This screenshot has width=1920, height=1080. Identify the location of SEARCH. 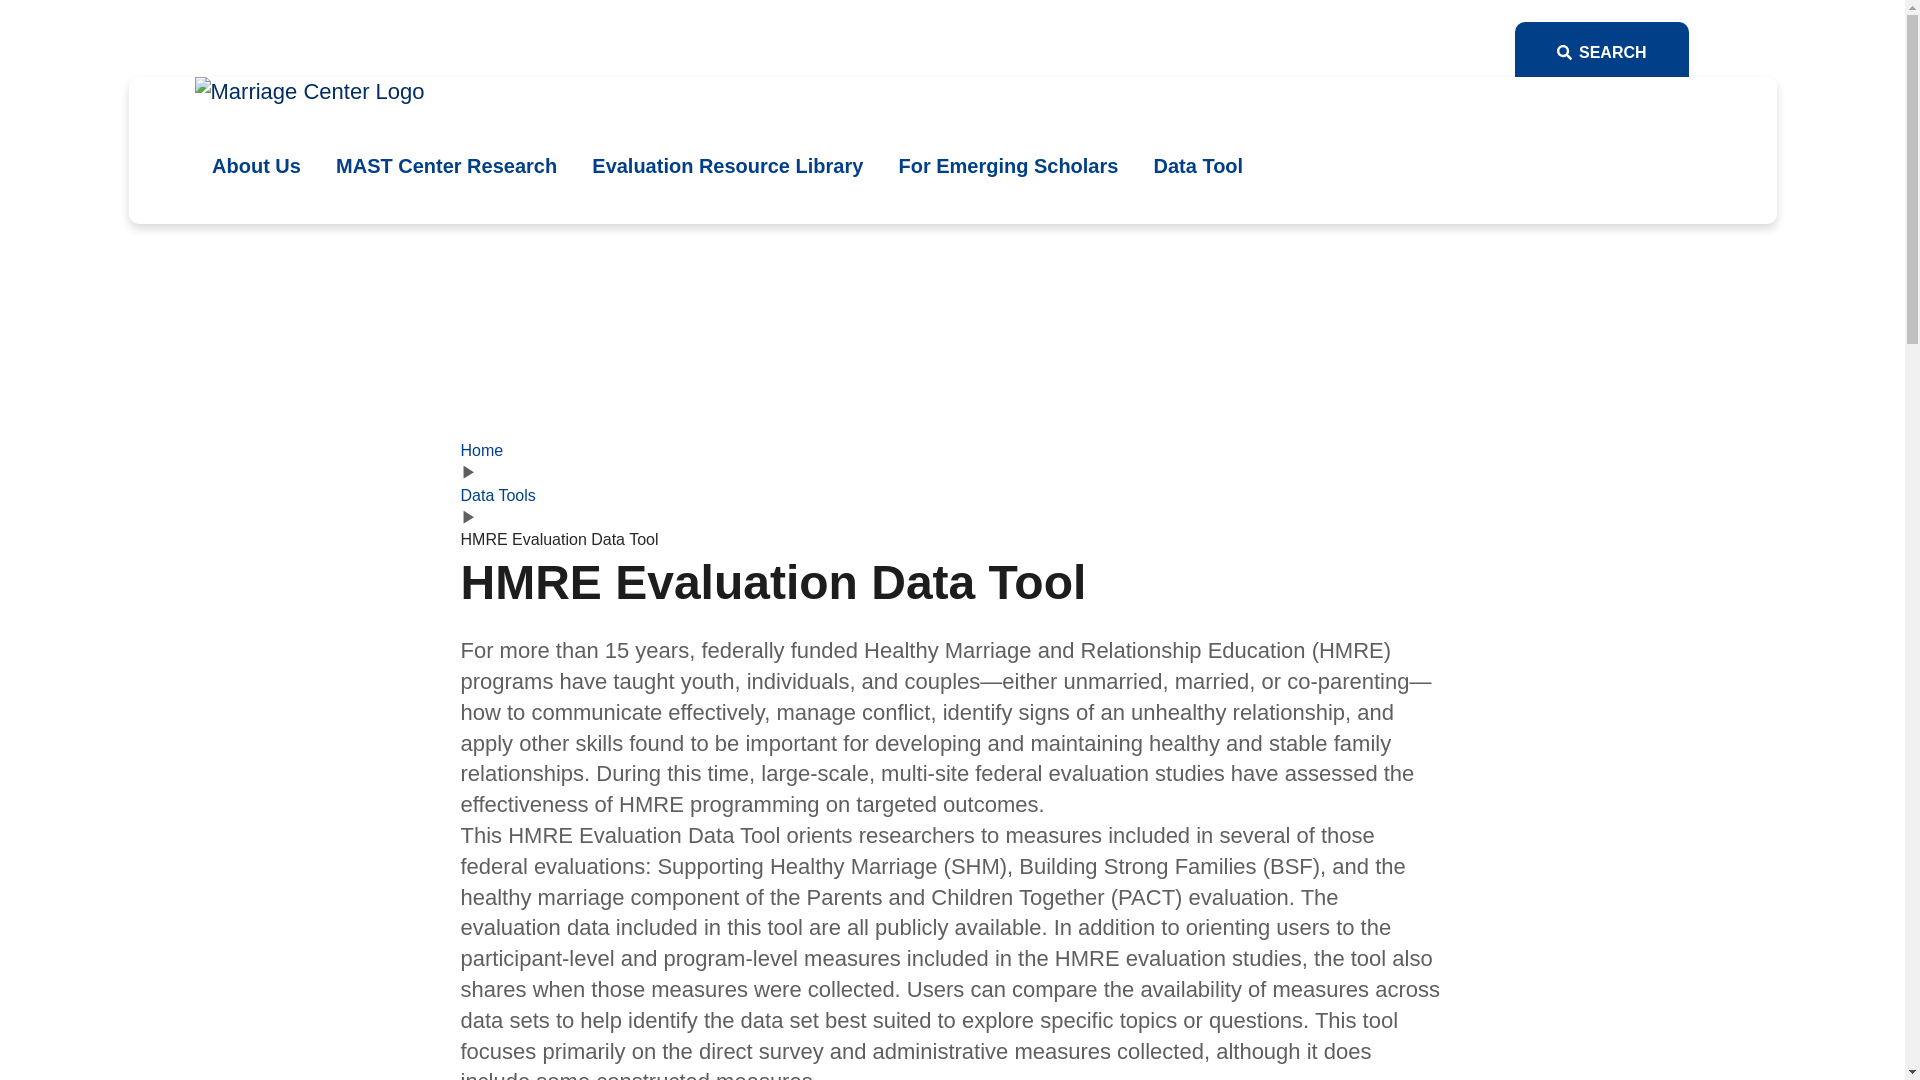
(1601, 48).